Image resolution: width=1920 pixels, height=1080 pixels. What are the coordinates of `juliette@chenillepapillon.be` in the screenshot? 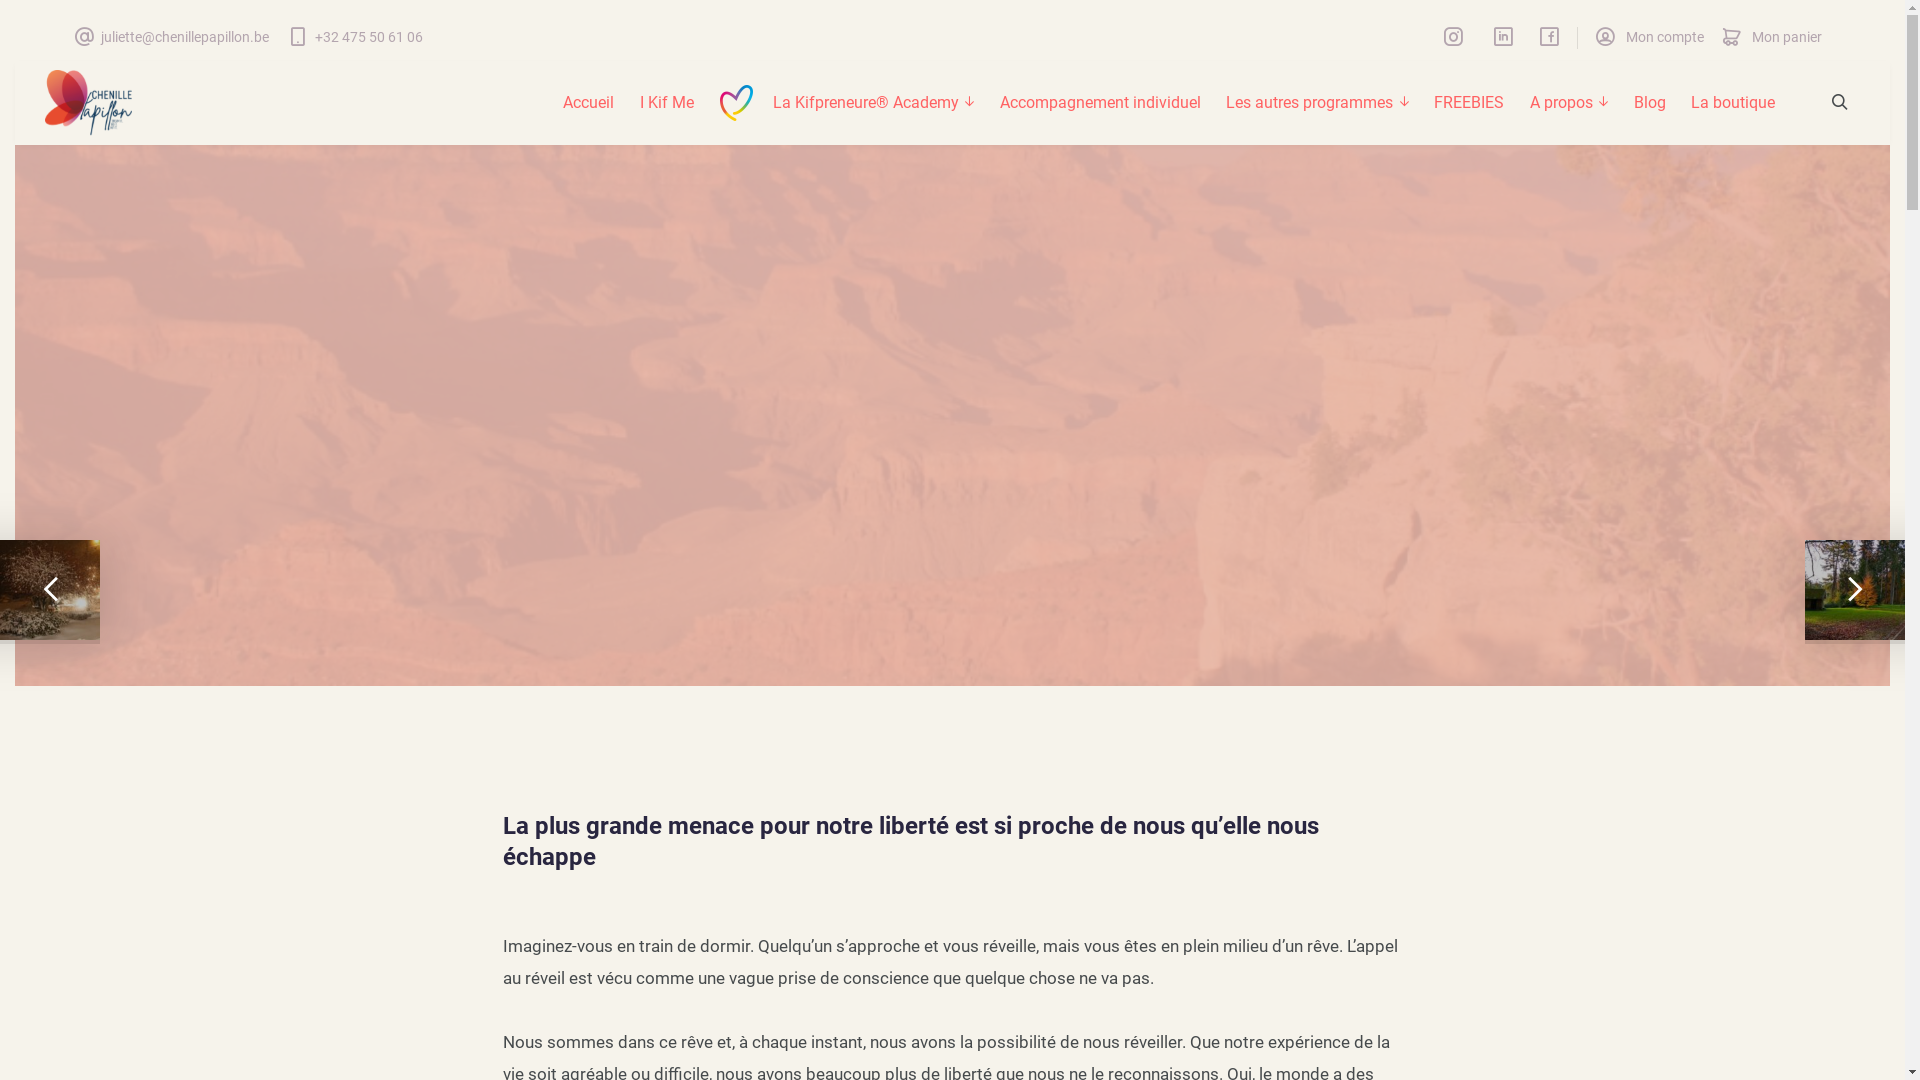 It's located at (172, 38).